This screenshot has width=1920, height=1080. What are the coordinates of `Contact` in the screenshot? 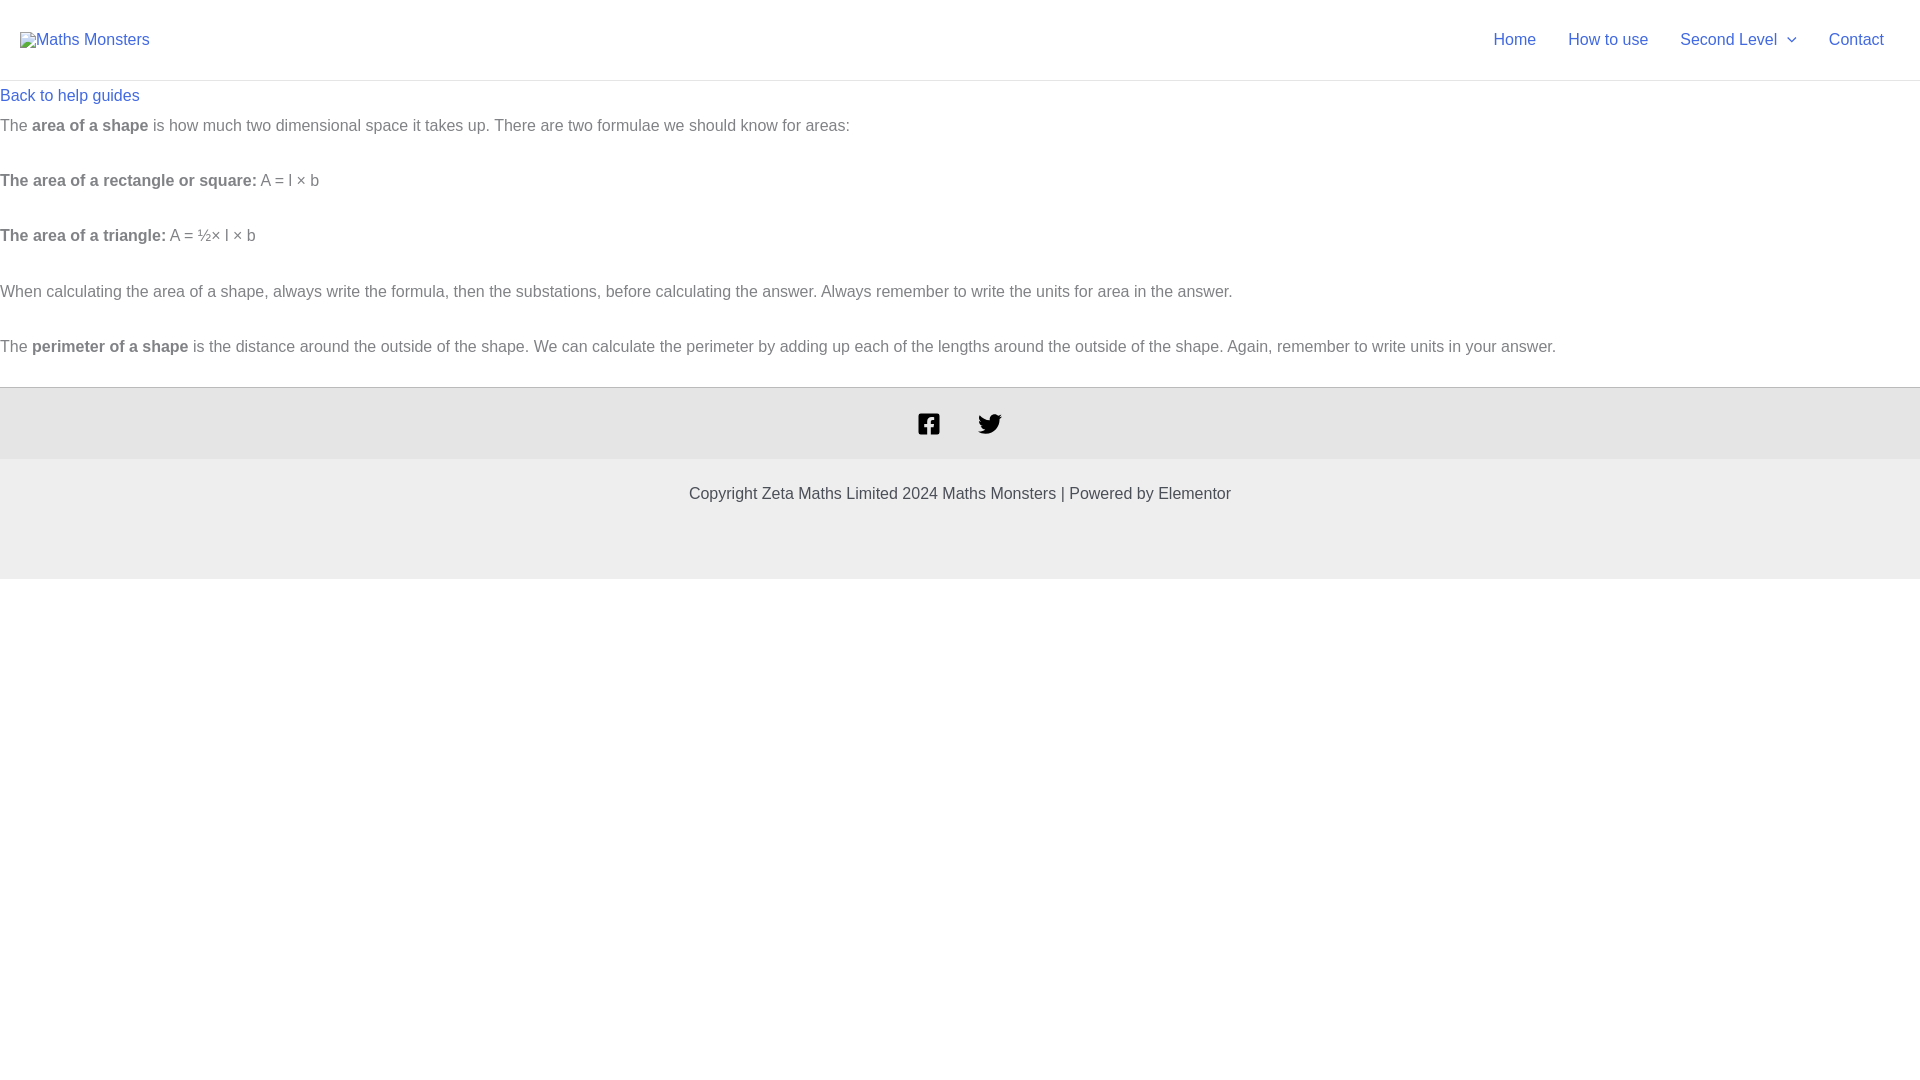 It's located at (1856, 40).